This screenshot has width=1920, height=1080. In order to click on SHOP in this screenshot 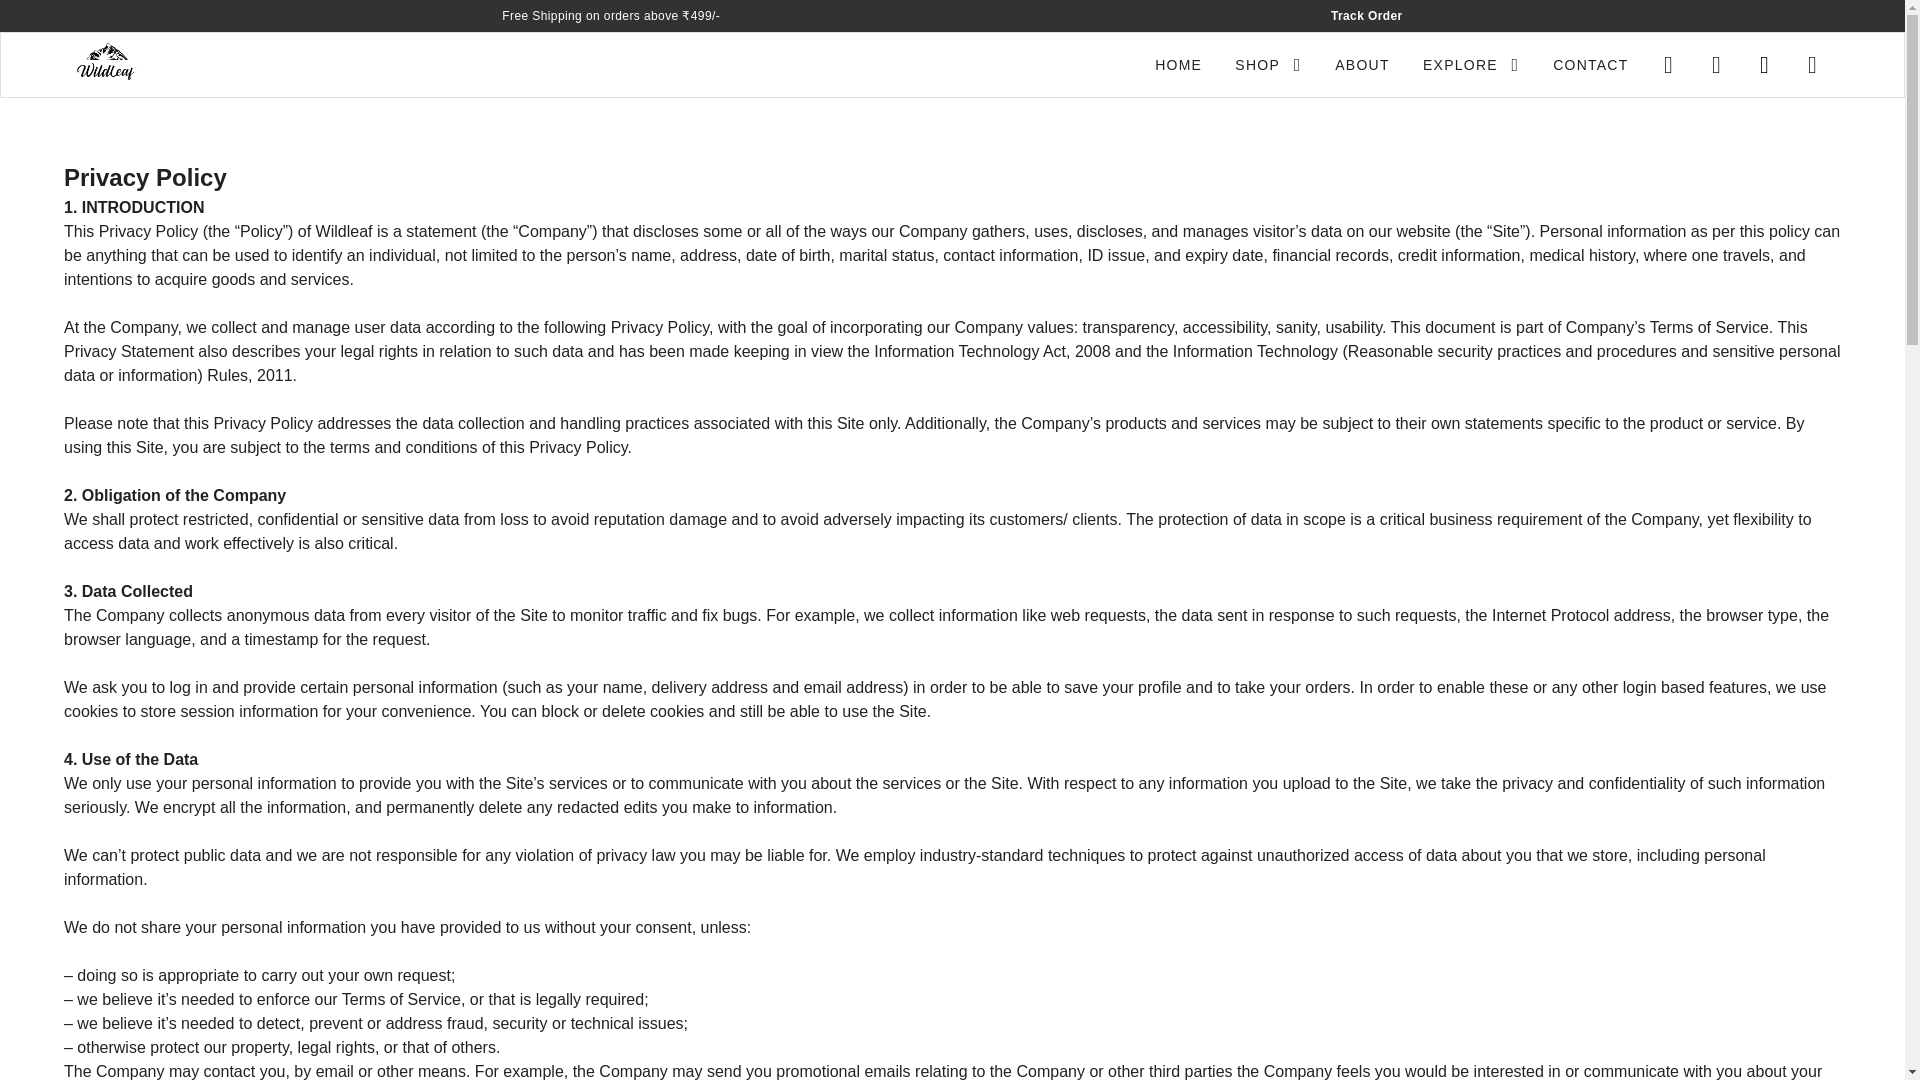, I will do `click(1267, 65)`.